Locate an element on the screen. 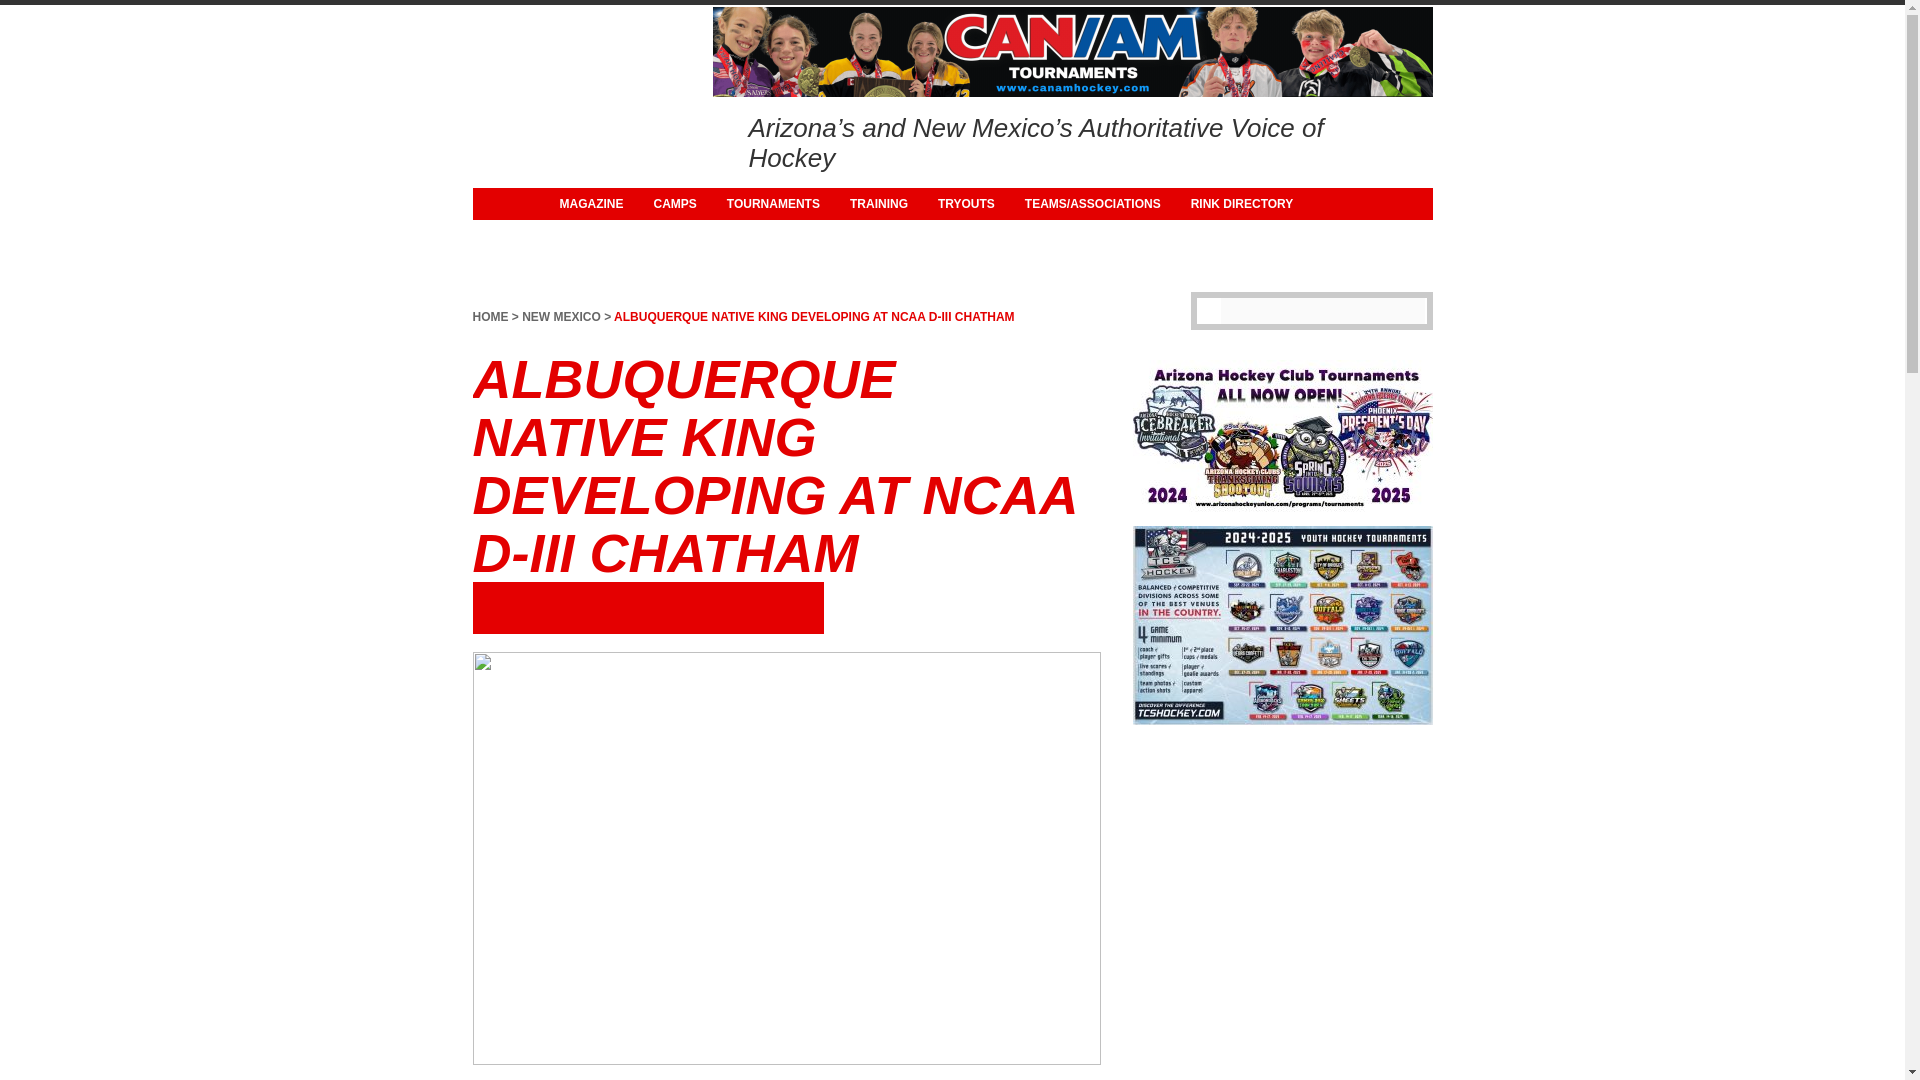 The width and height of the screenshot is (1920, 1080). TRAINING is located at coordinates (879, 204).